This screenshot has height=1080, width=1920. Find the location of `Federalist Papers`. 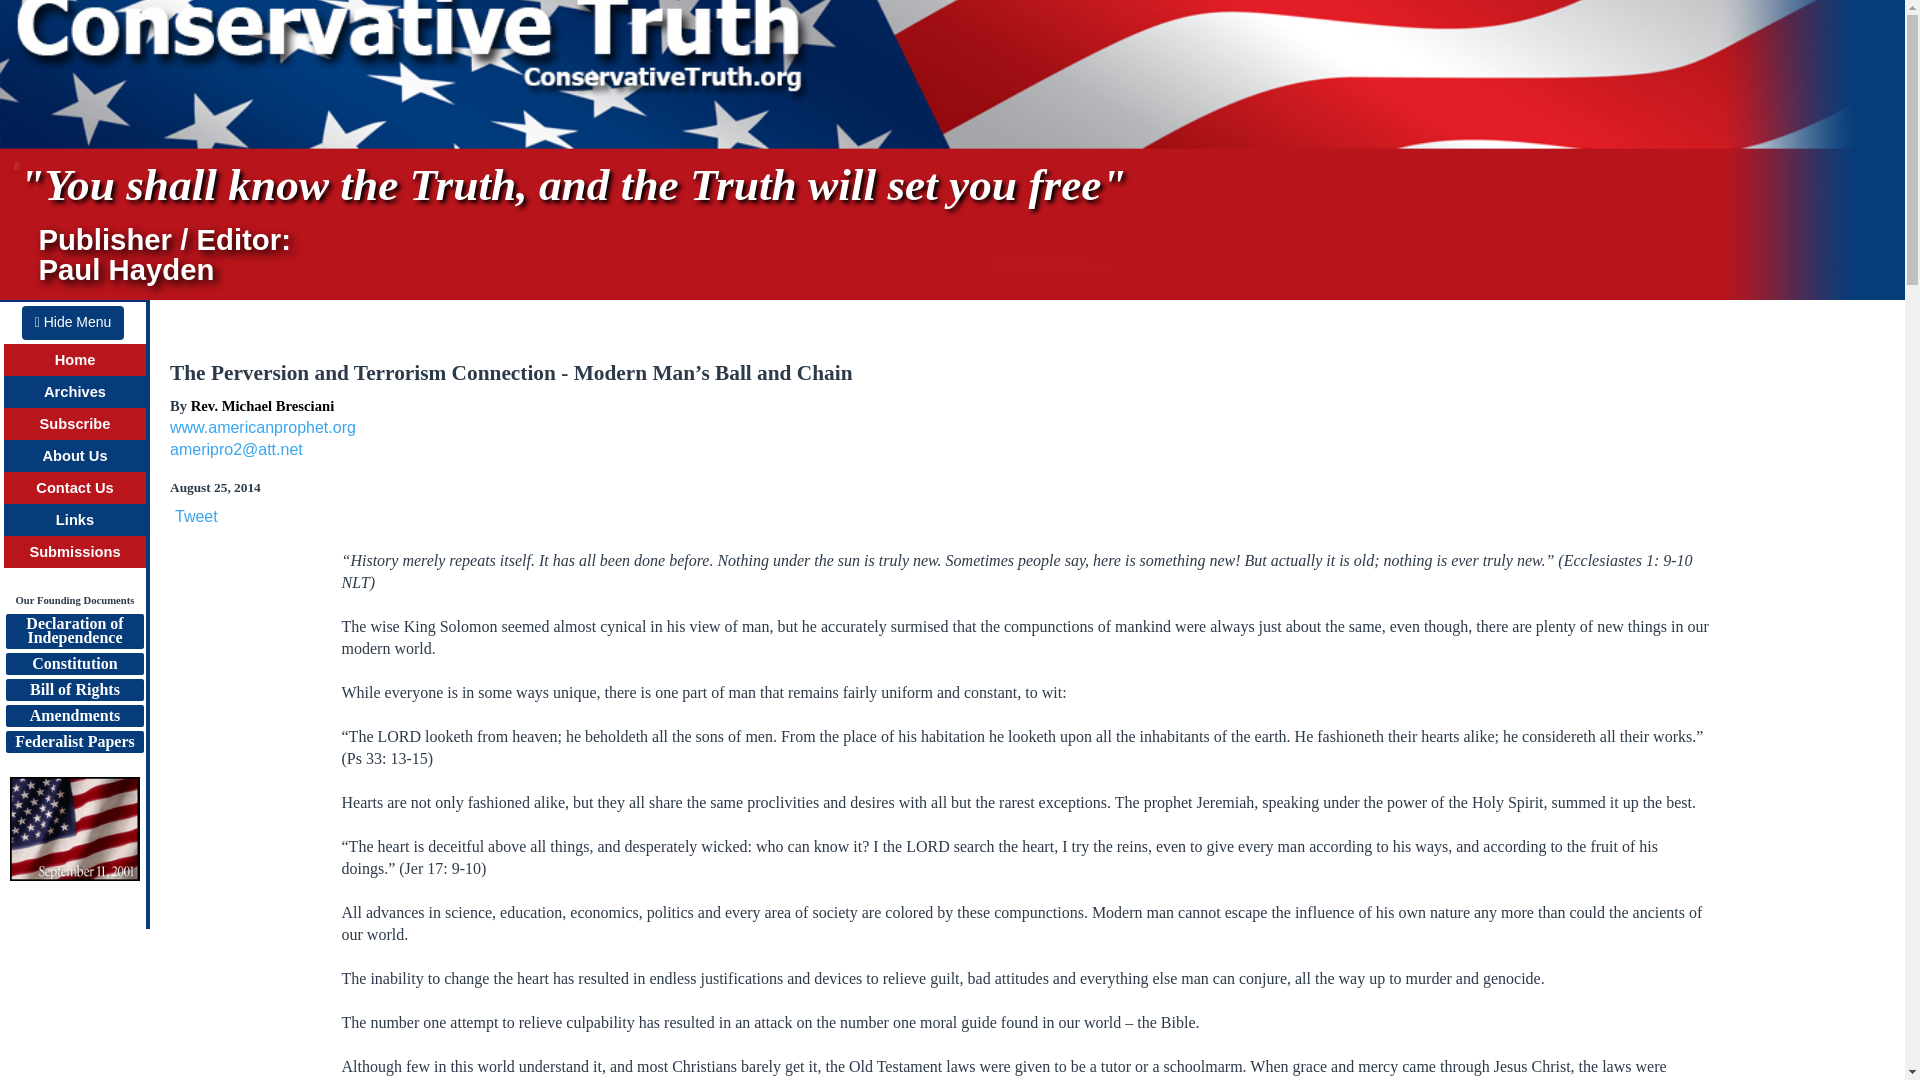

Federalist Papers is located at coordinates (74, 487).